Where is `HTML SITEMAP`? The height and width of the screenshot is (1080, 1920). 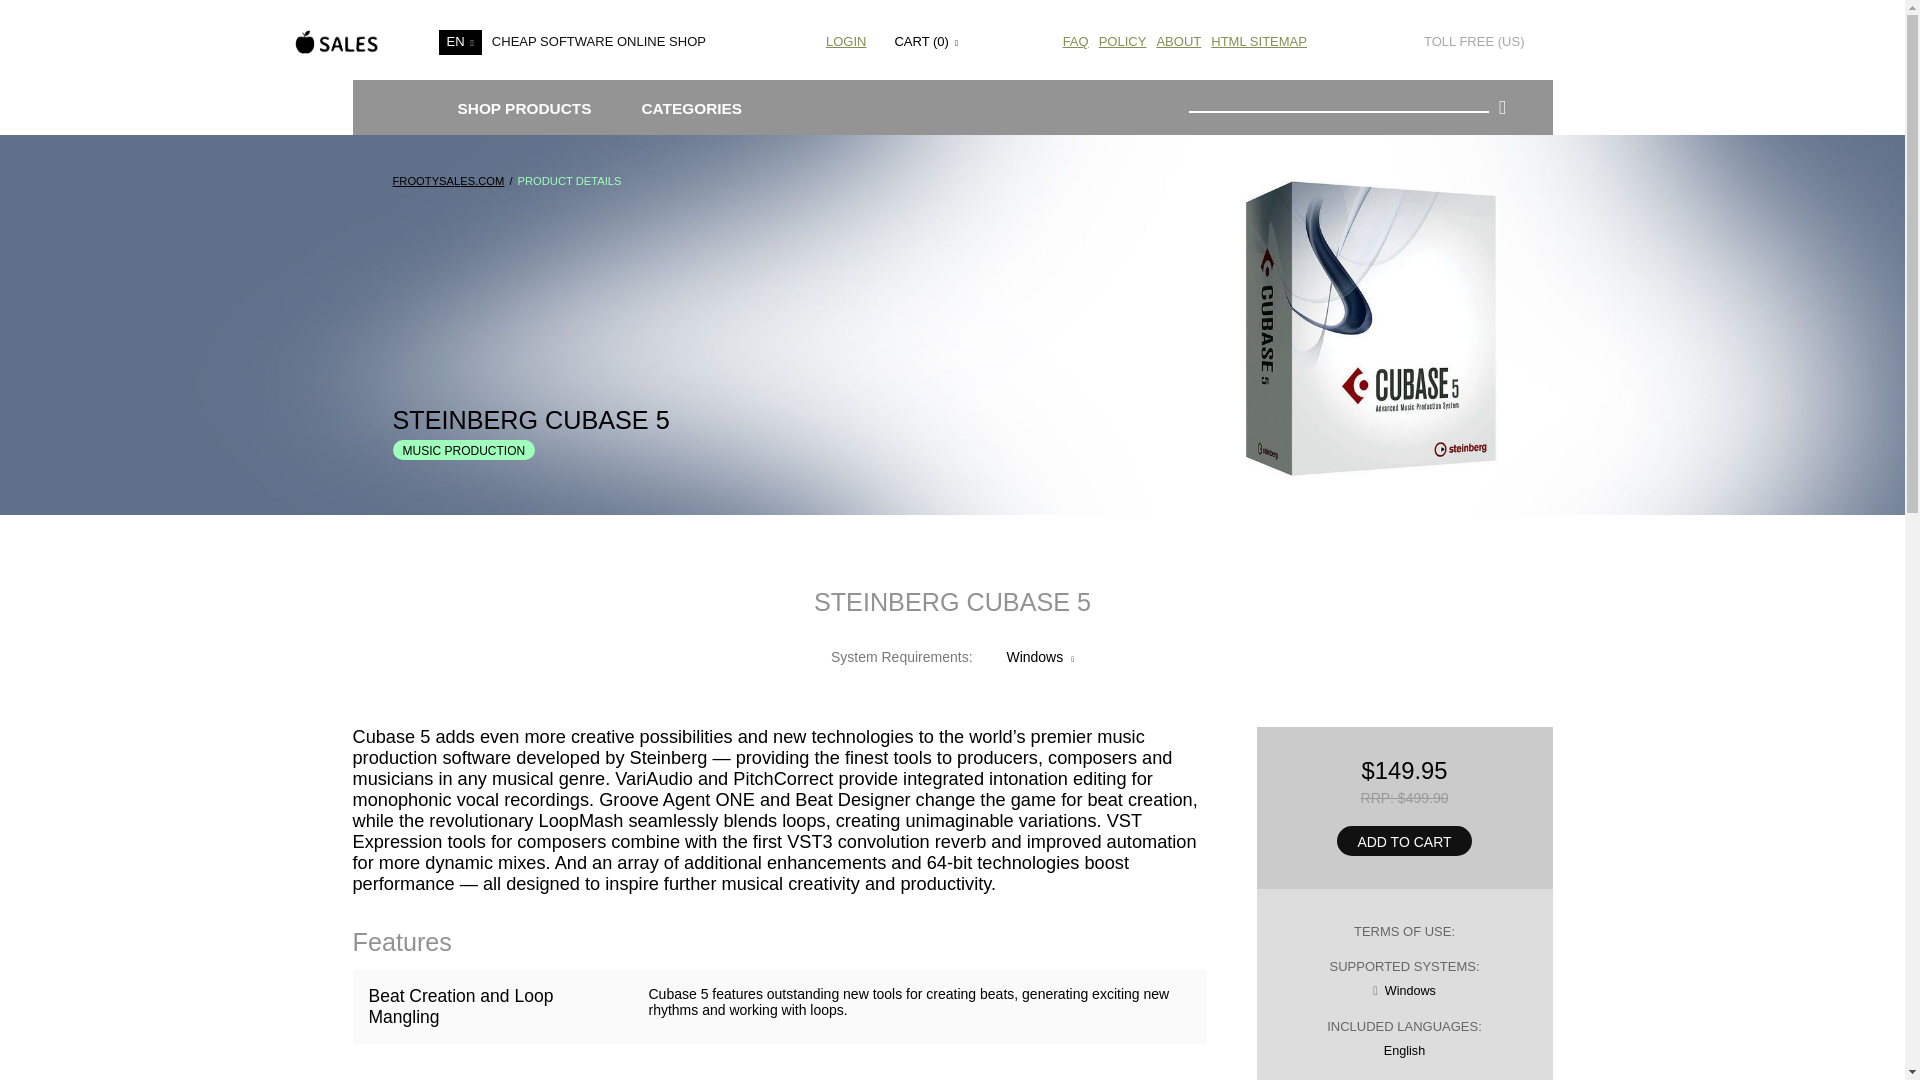 HTML SITEMAP is located at coordinates (1259, 40).